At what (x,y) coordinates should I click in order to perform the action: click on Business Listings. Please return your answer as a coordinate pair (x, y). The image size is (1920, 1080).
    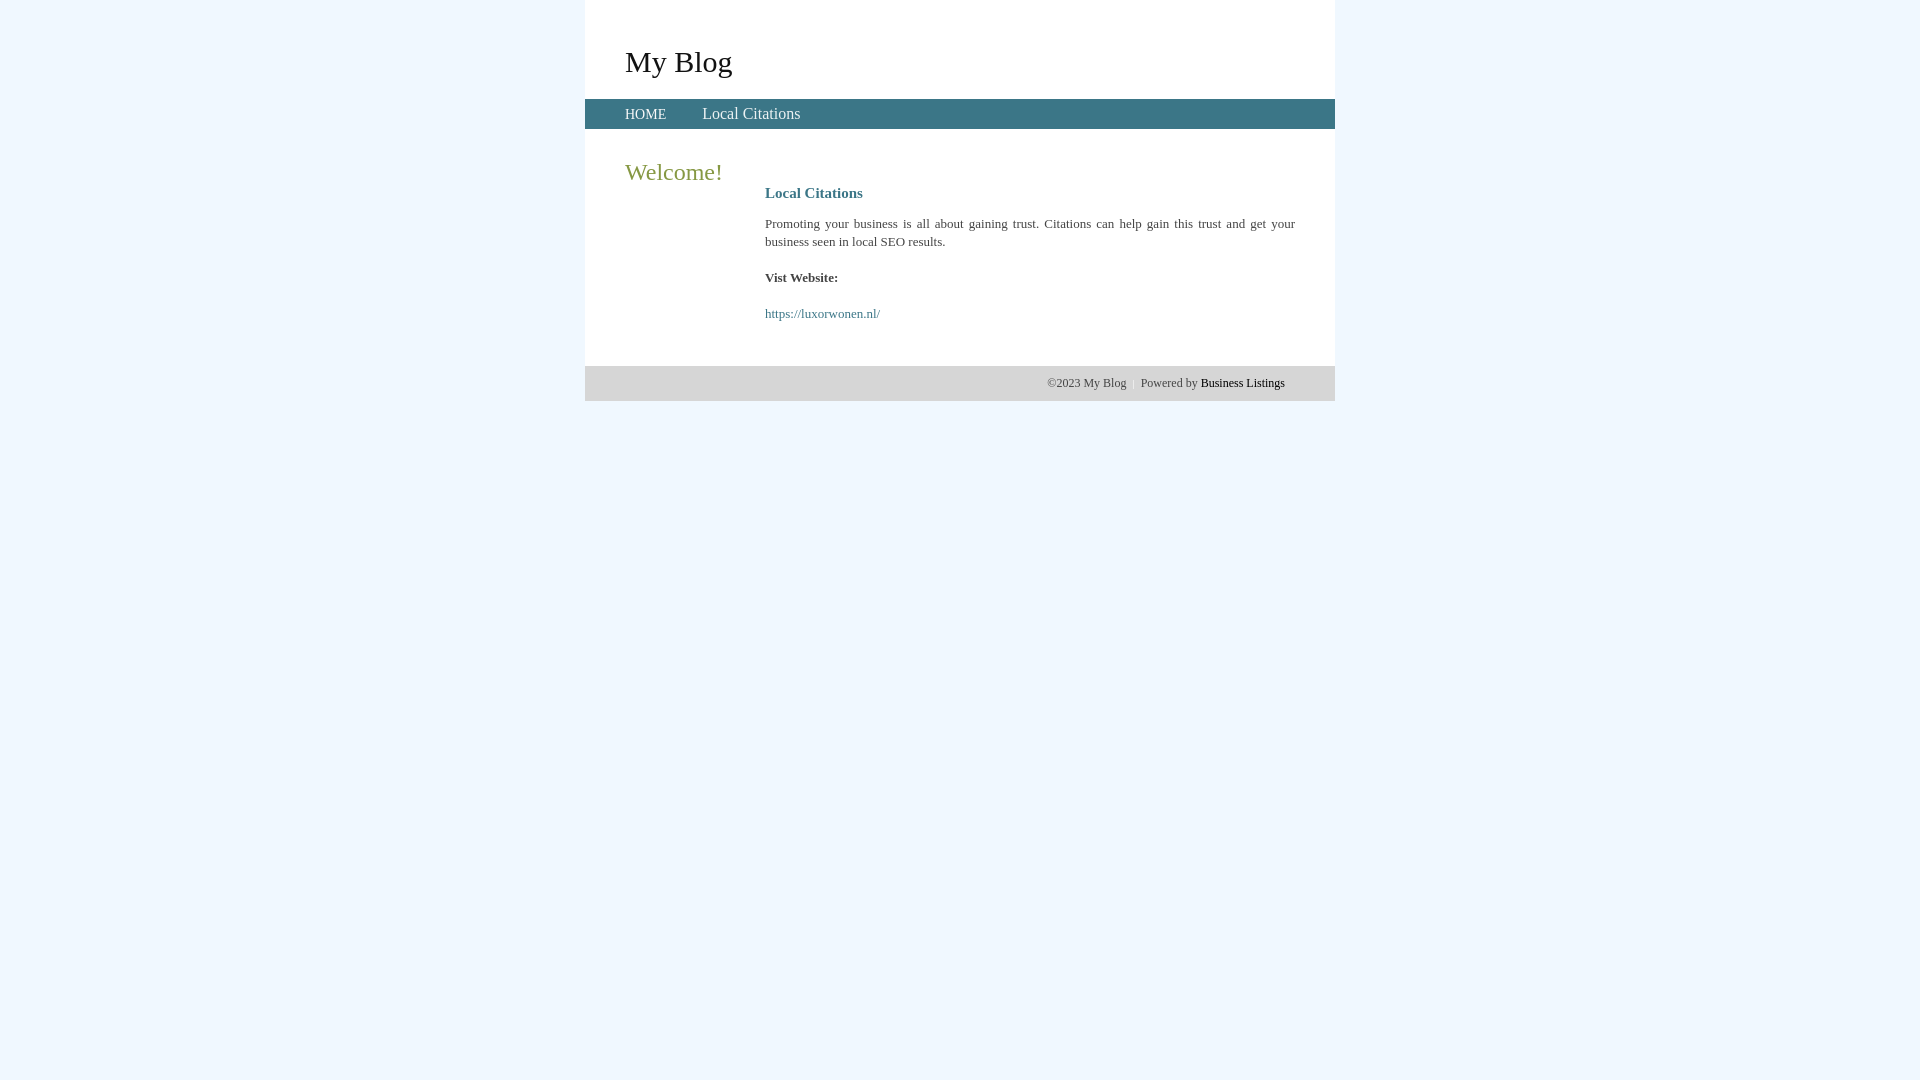
    Looking at the image, I should click on (1243, 383).